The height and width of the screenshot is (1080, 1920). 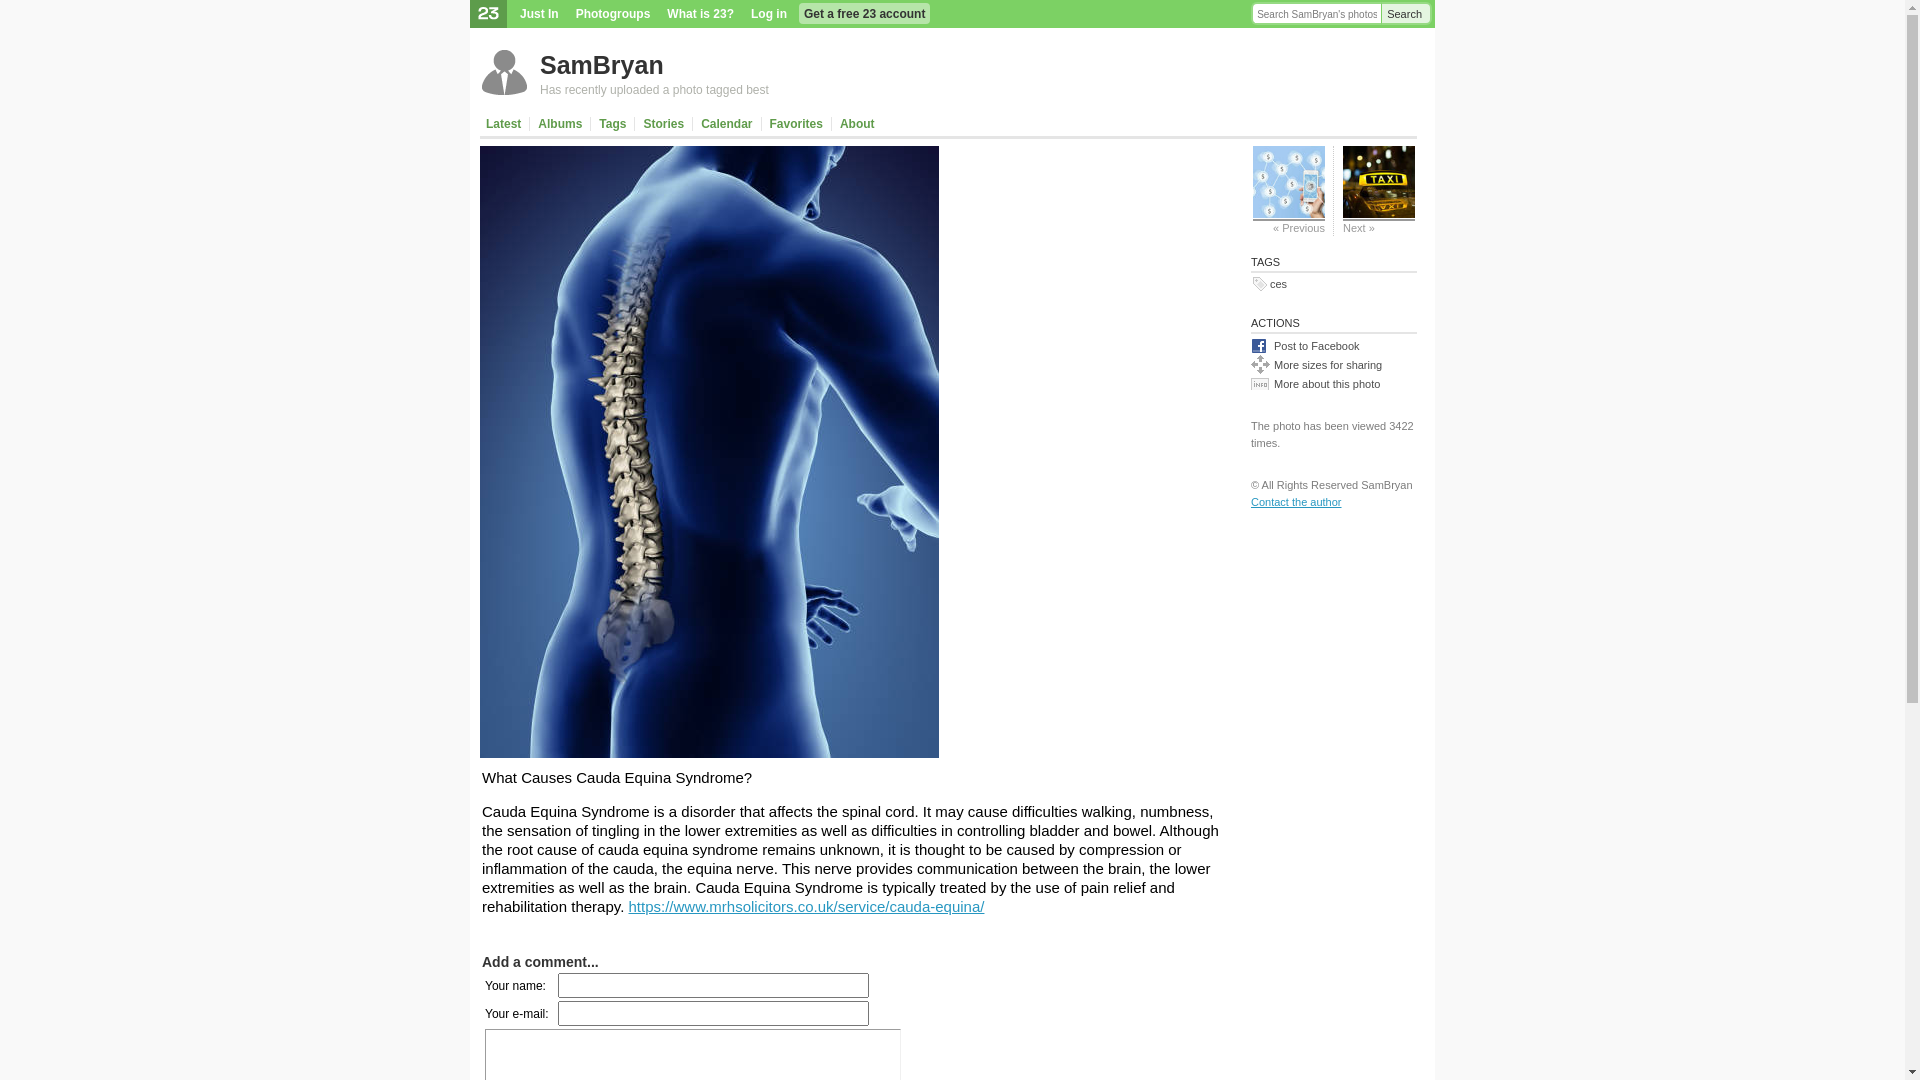 What do you see at coordinates (864, 14) in the screenshot?
I see `Get a free 23 account` at bounding box center [864, 14].